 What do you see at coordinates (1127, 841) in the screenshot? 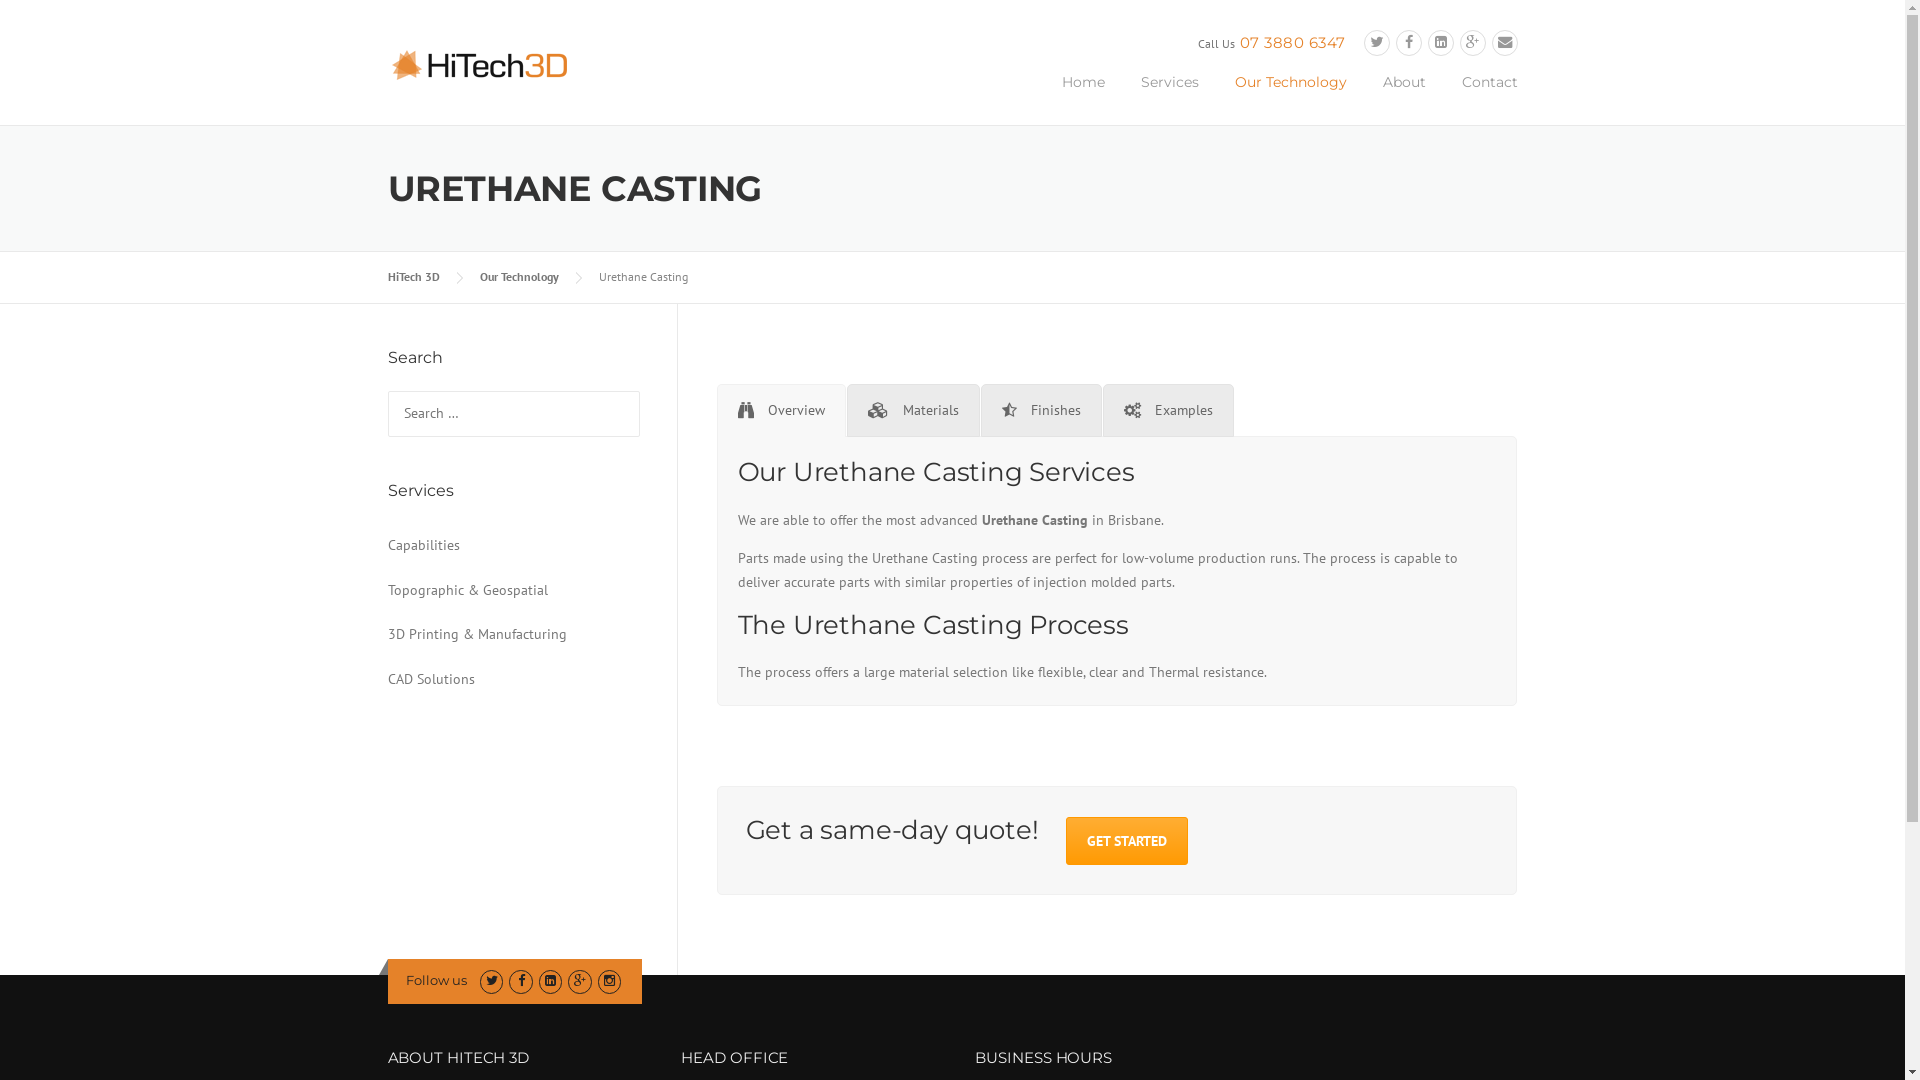
I see `GET STARTED` at bounding box center [1127, 841].